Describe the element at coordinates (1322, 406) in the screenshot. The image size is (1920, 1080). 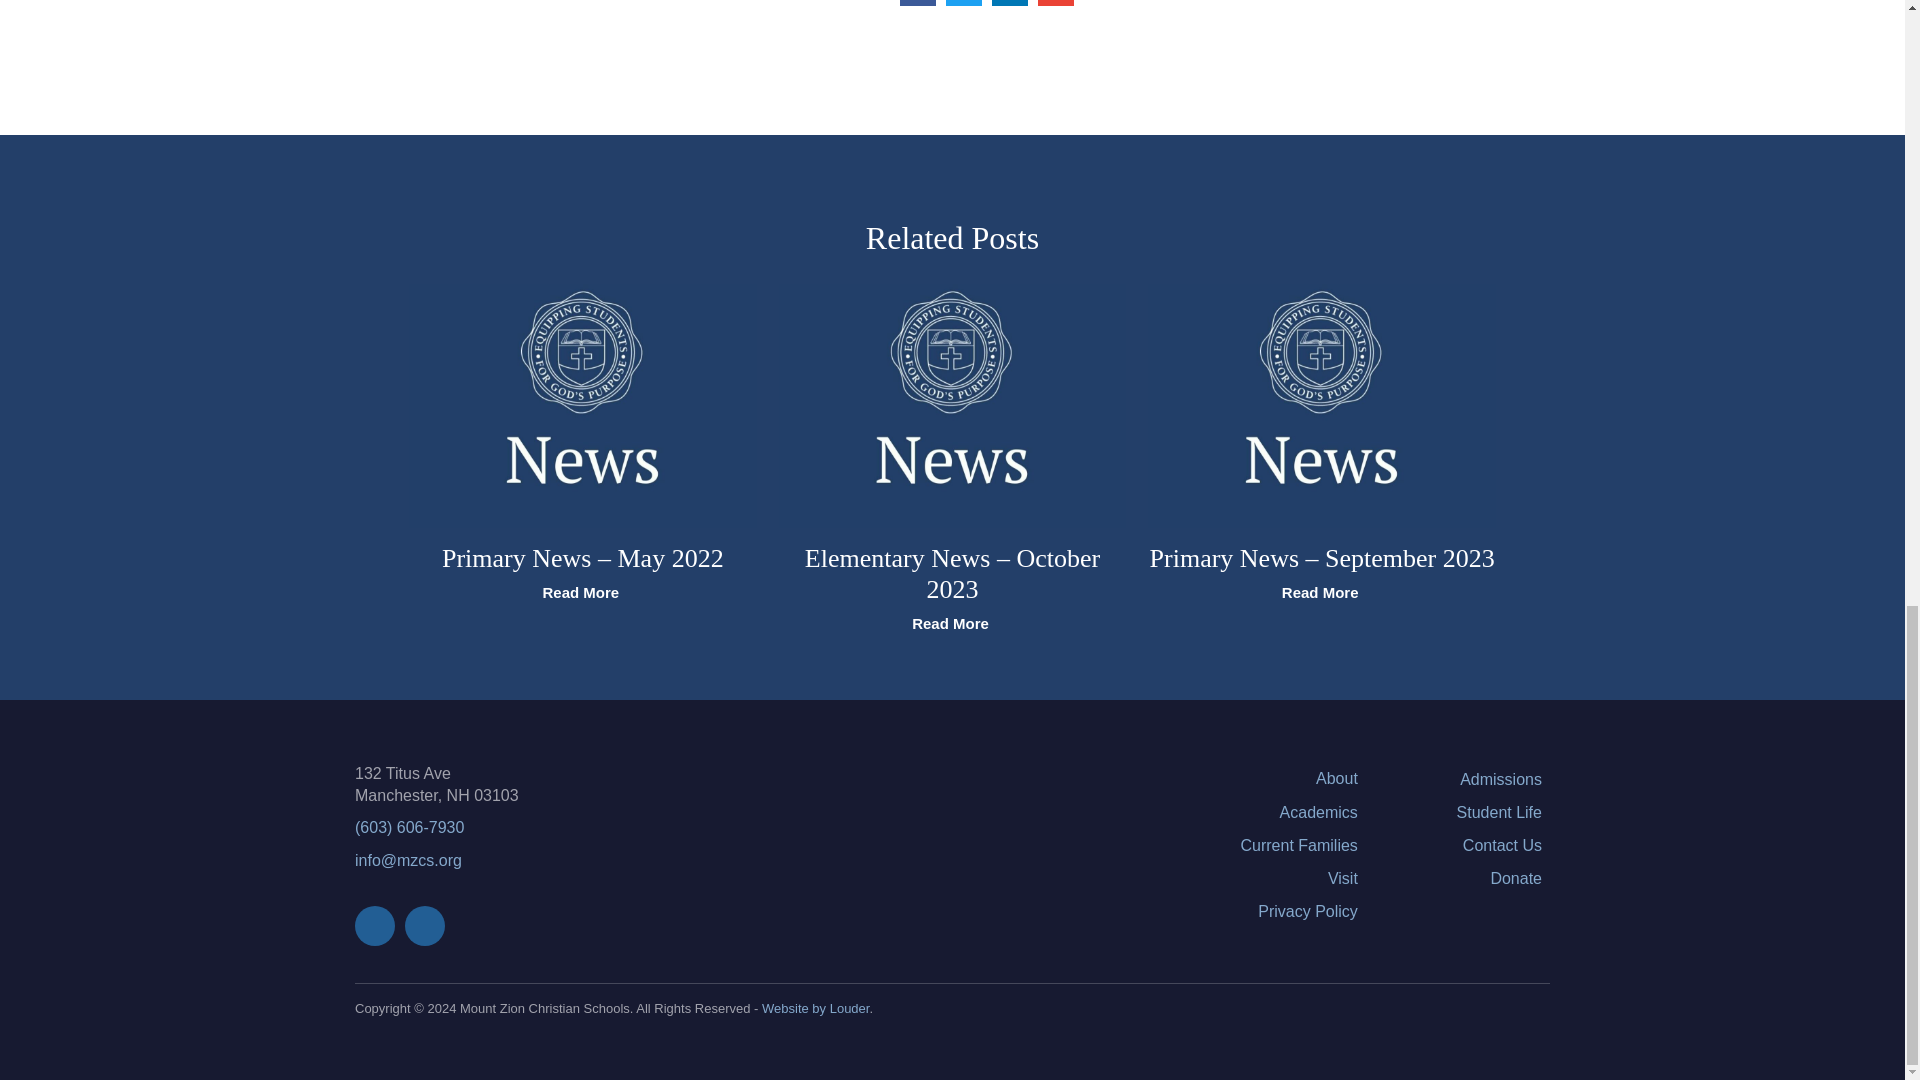
I see `News` at that location.